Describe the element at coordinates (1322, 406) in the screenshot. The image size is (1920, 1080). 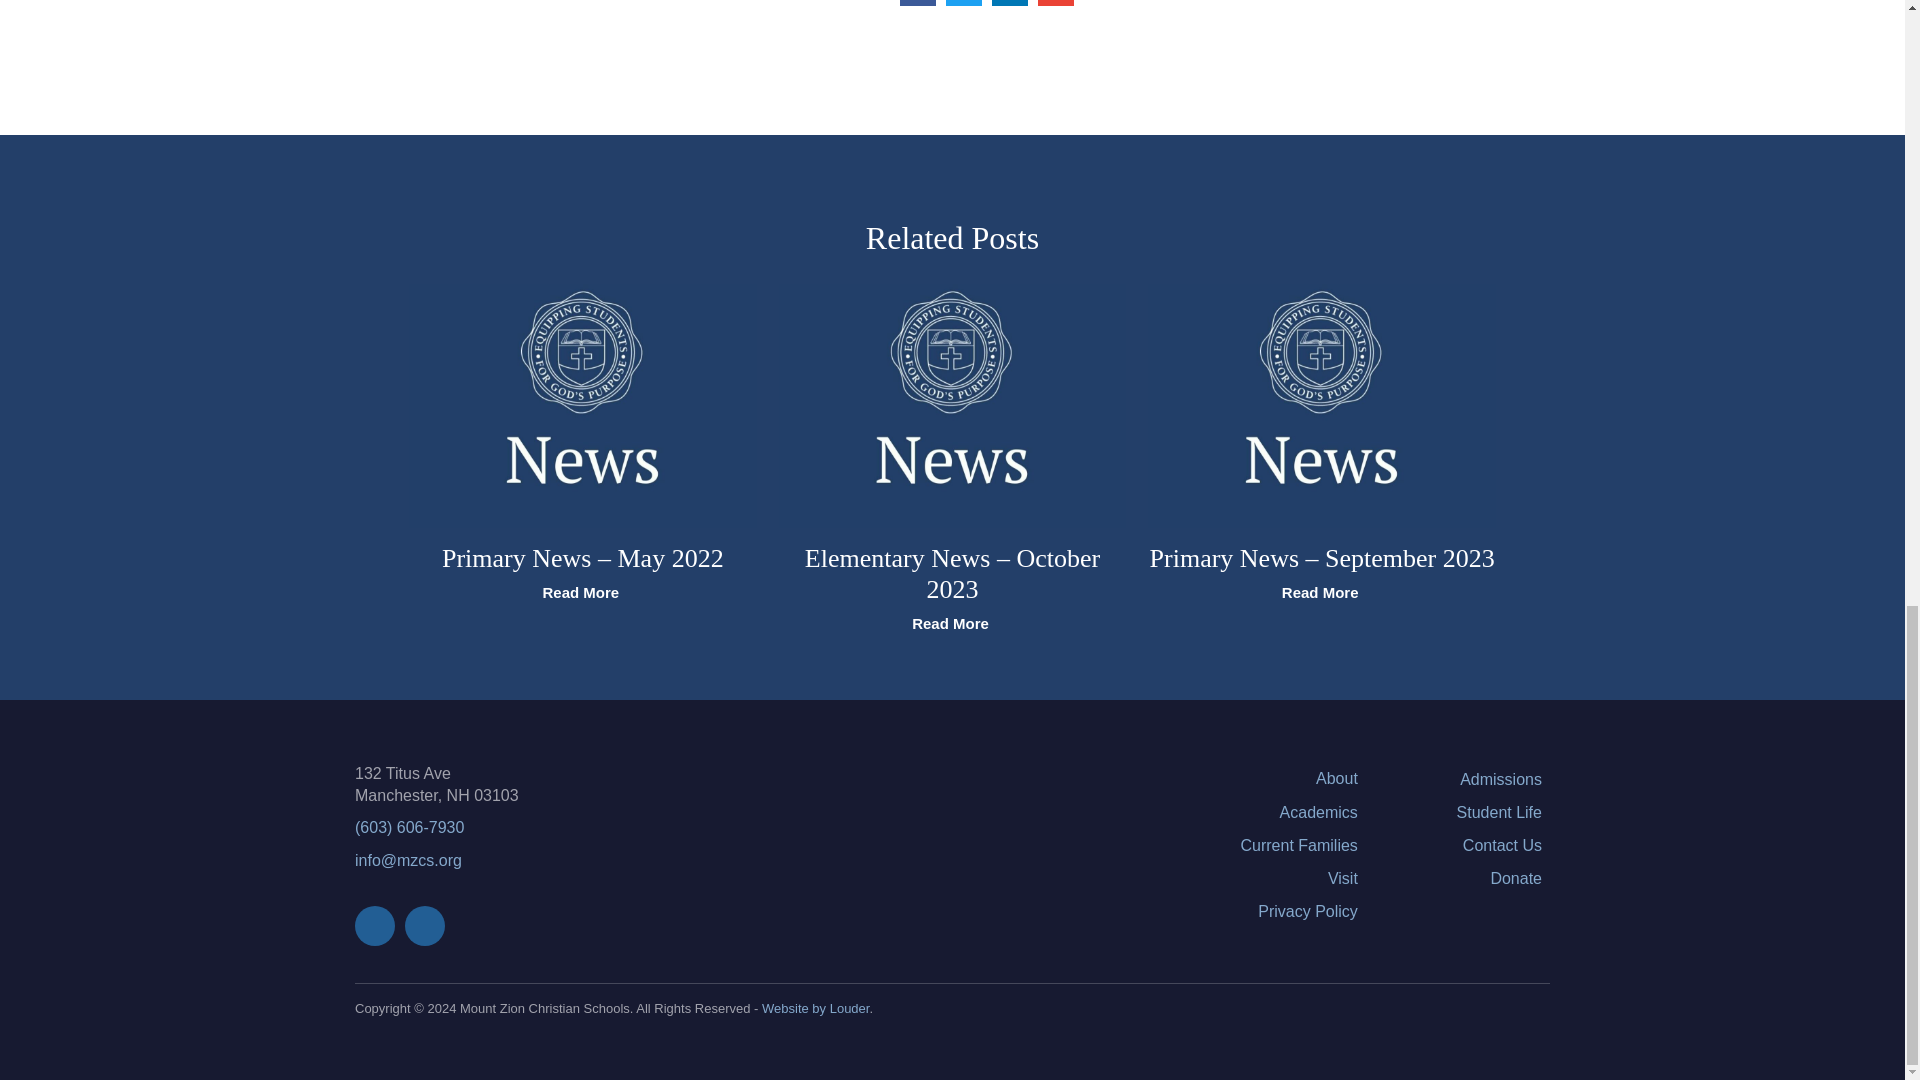
I see `News` at that location.